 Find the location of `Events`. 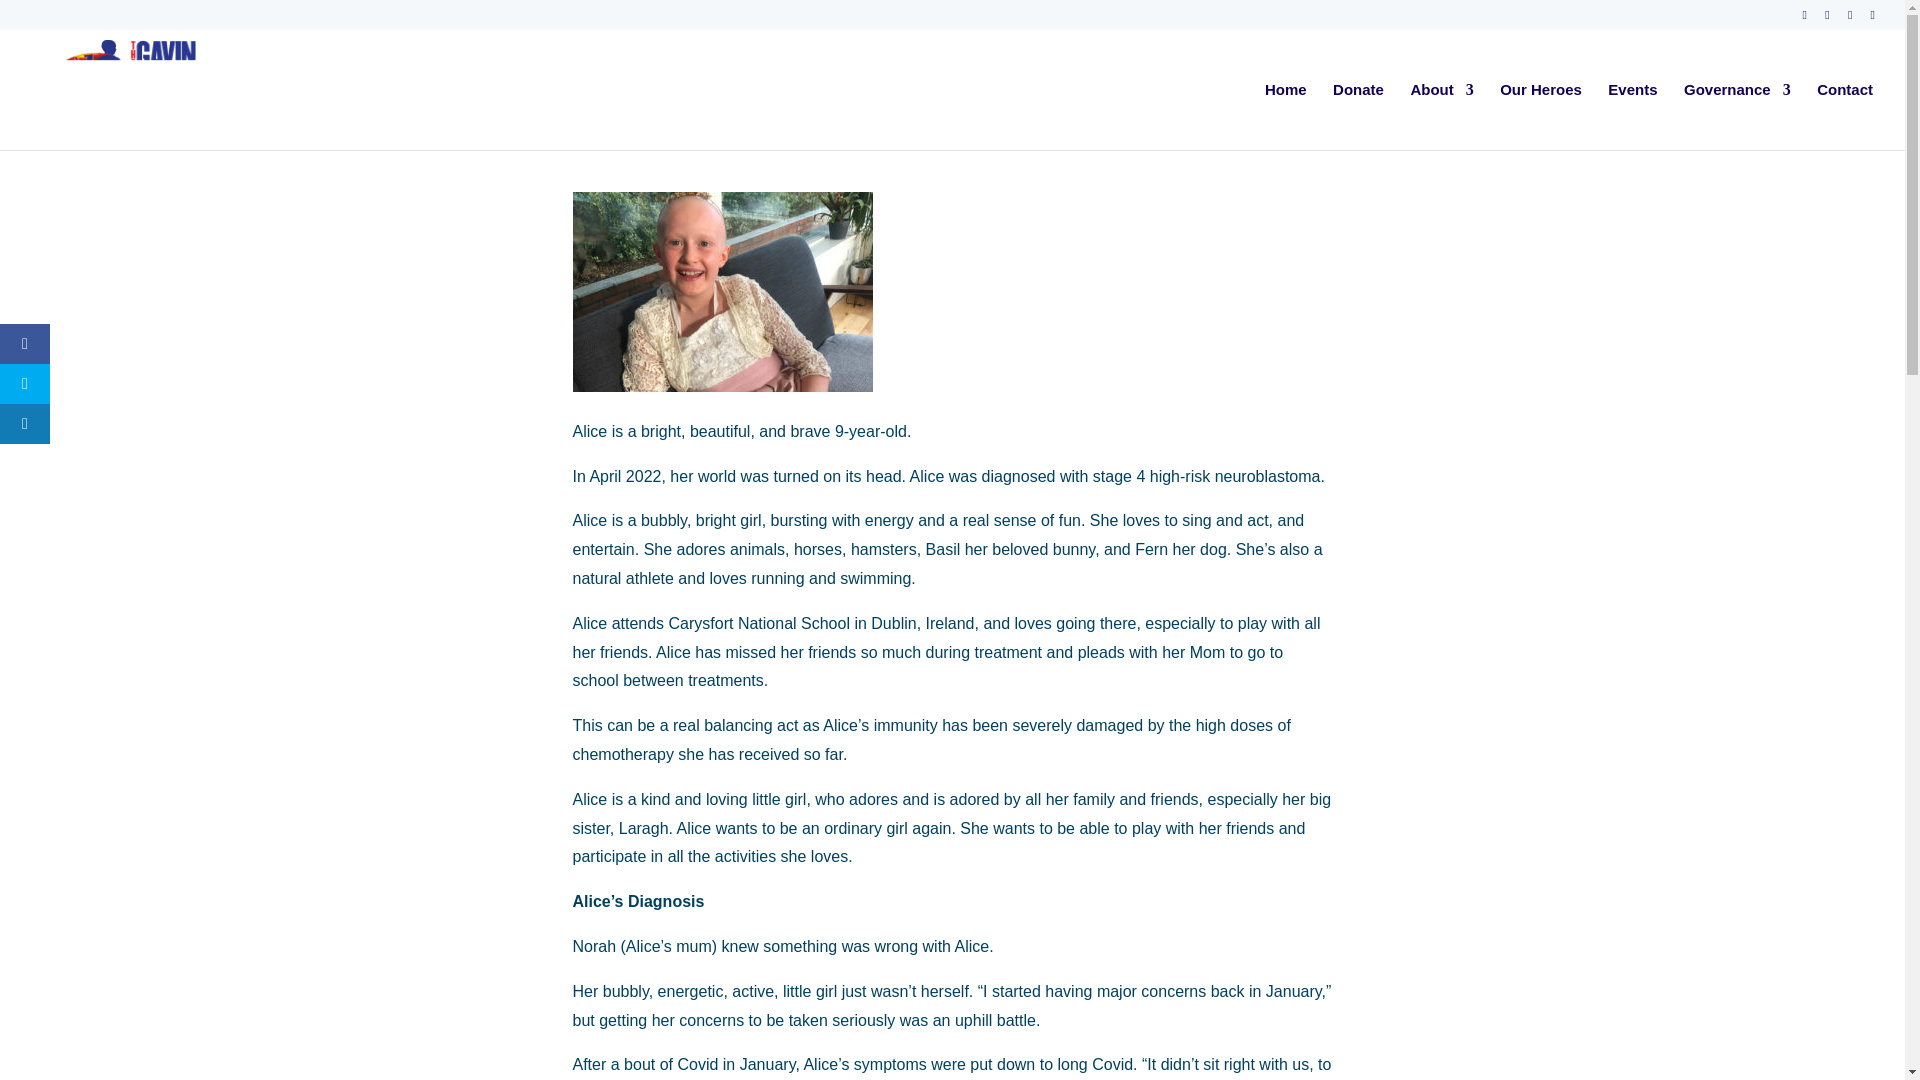

Events is located at coordinates (1632, 116).